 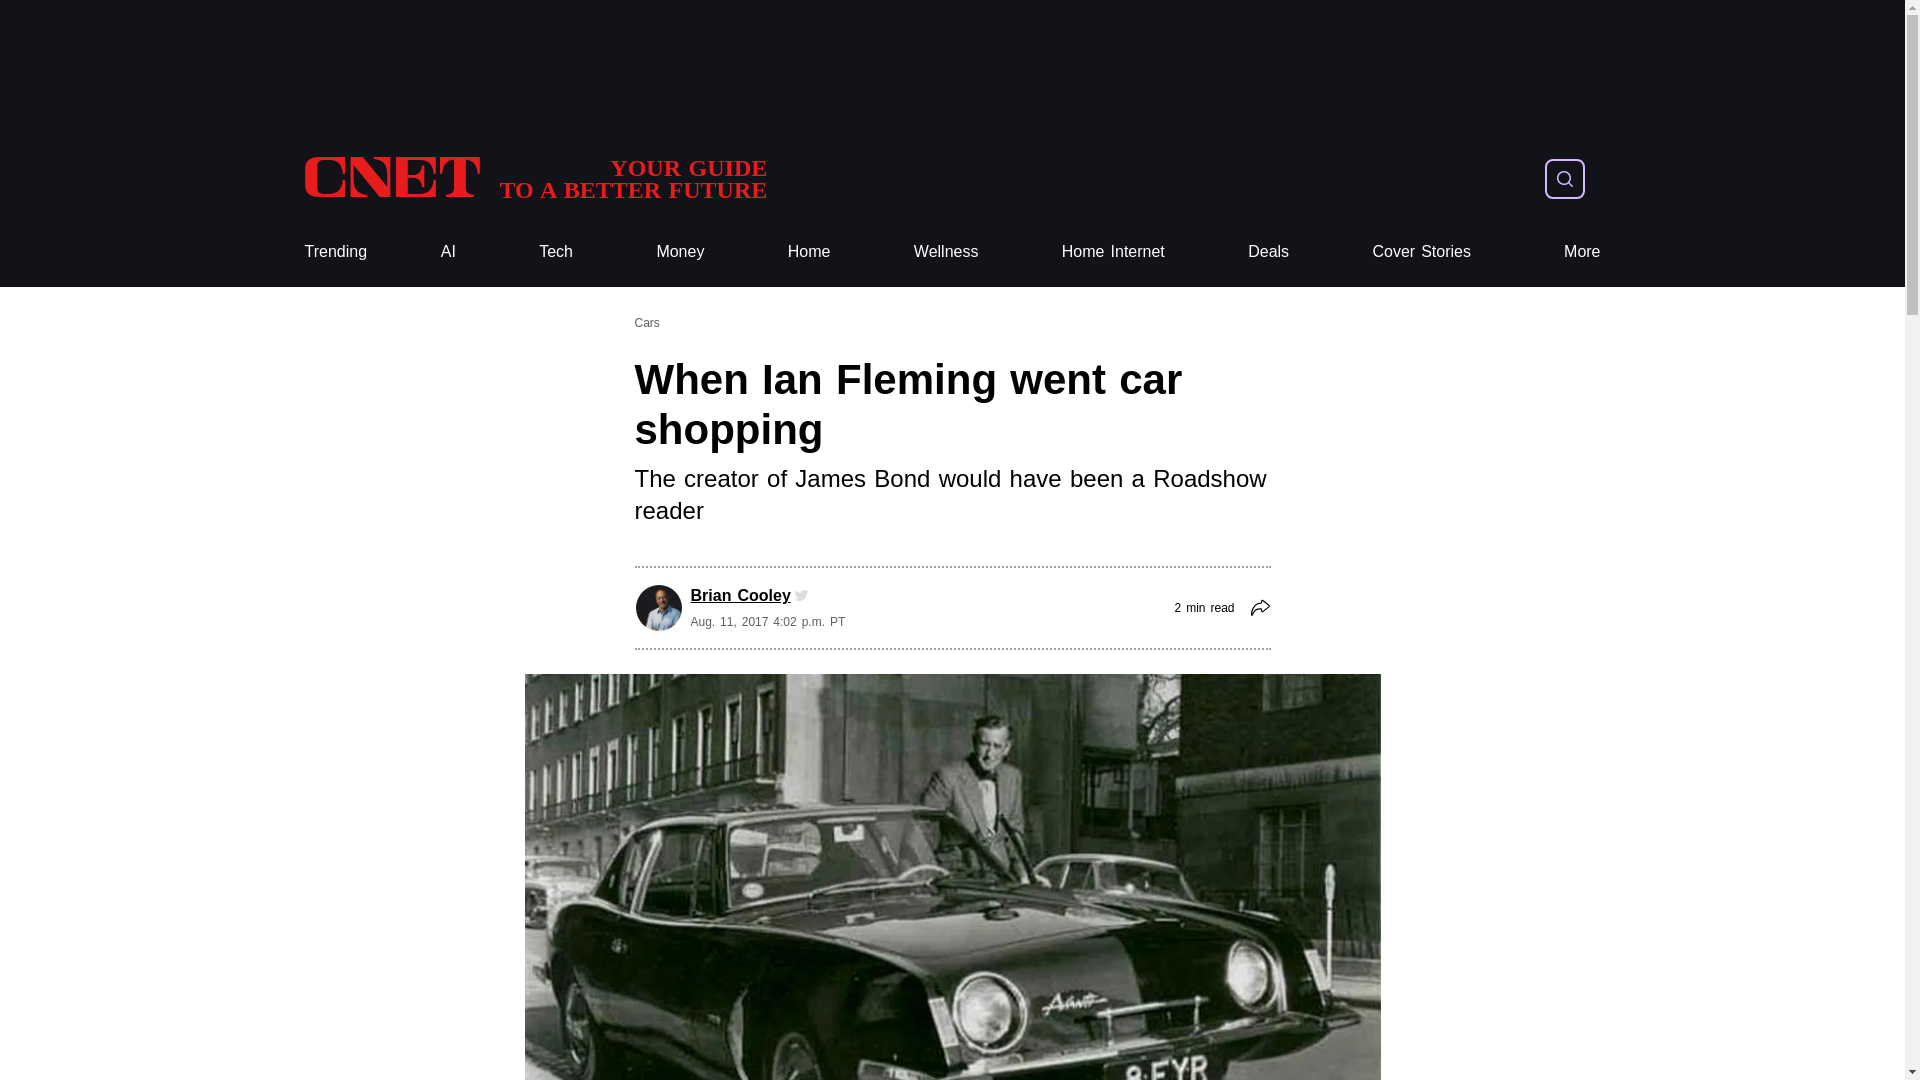 What do you see at coordinates (809, 252) in the screenshot?
I see `Wellness` at bounding box center [809, 252].